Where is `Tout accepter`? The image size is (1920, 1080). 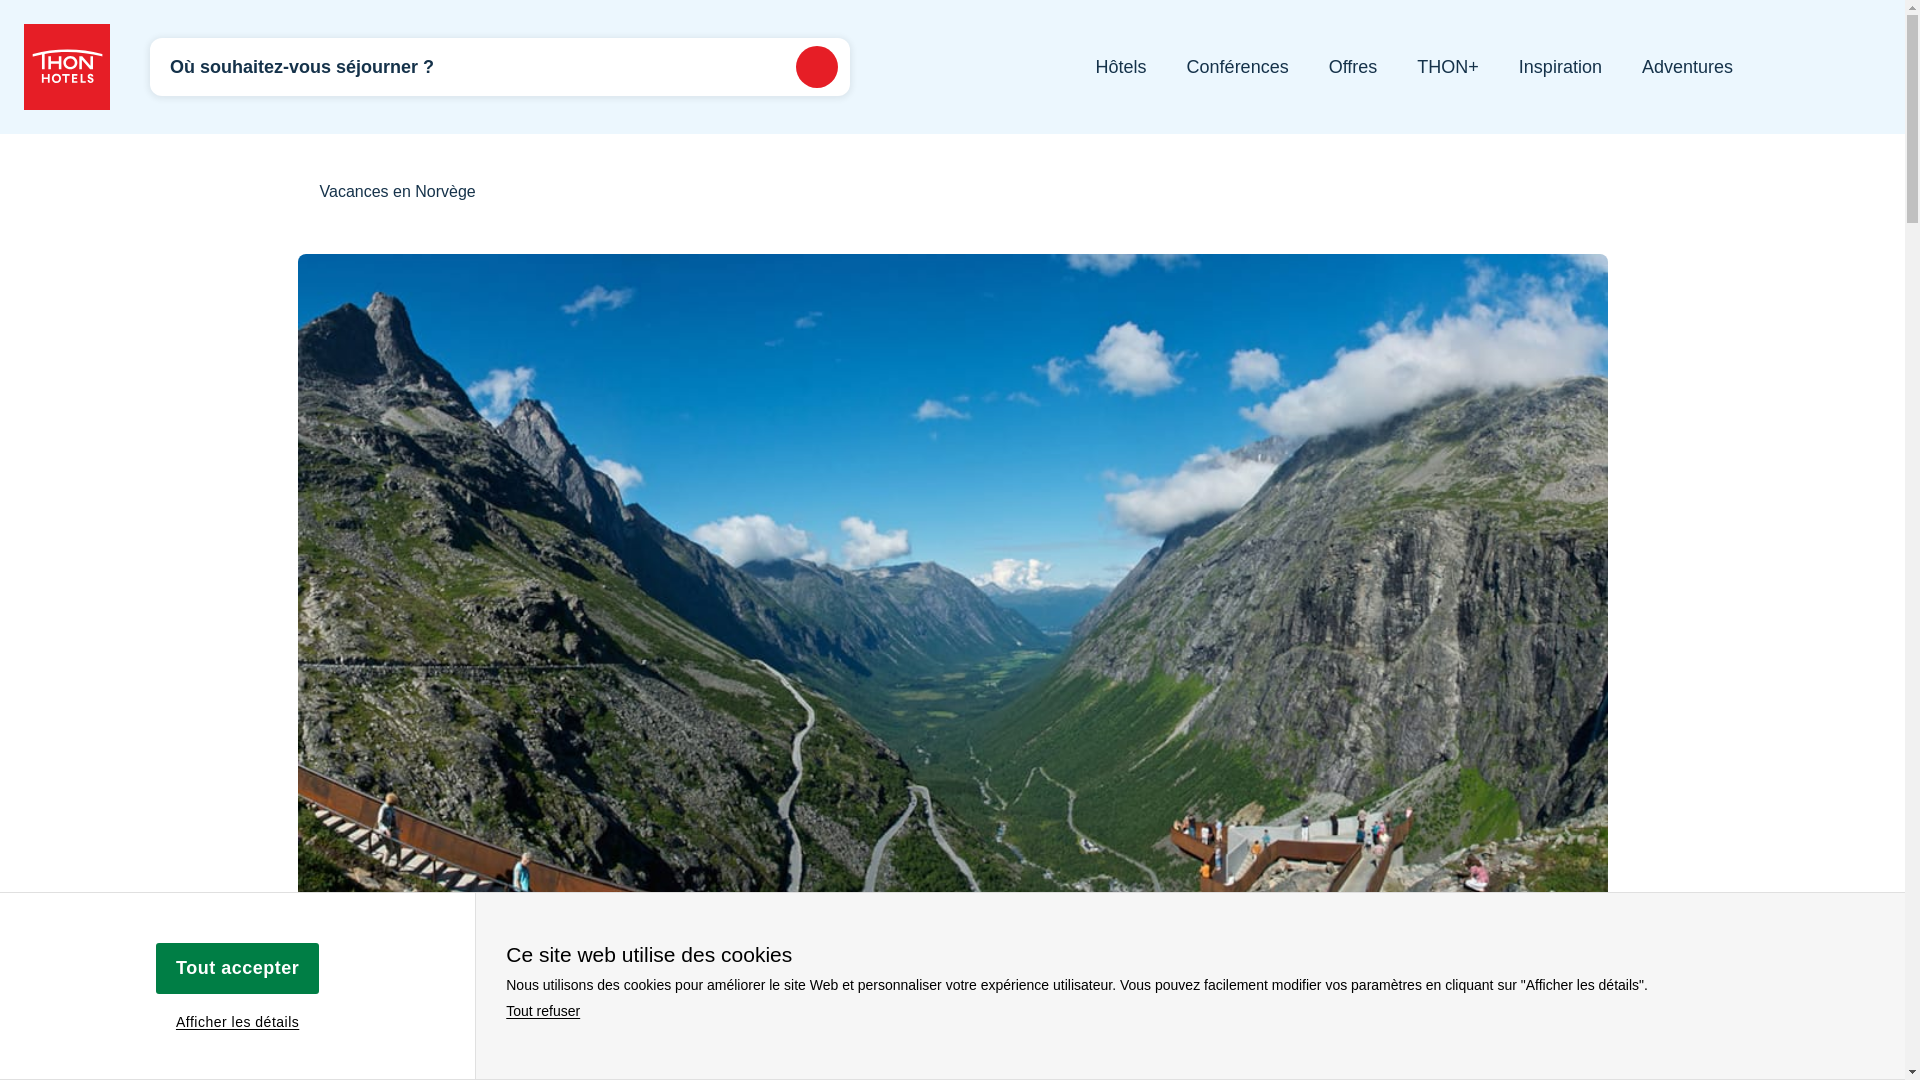 Tout accepter is located at coordinates (236, 966).